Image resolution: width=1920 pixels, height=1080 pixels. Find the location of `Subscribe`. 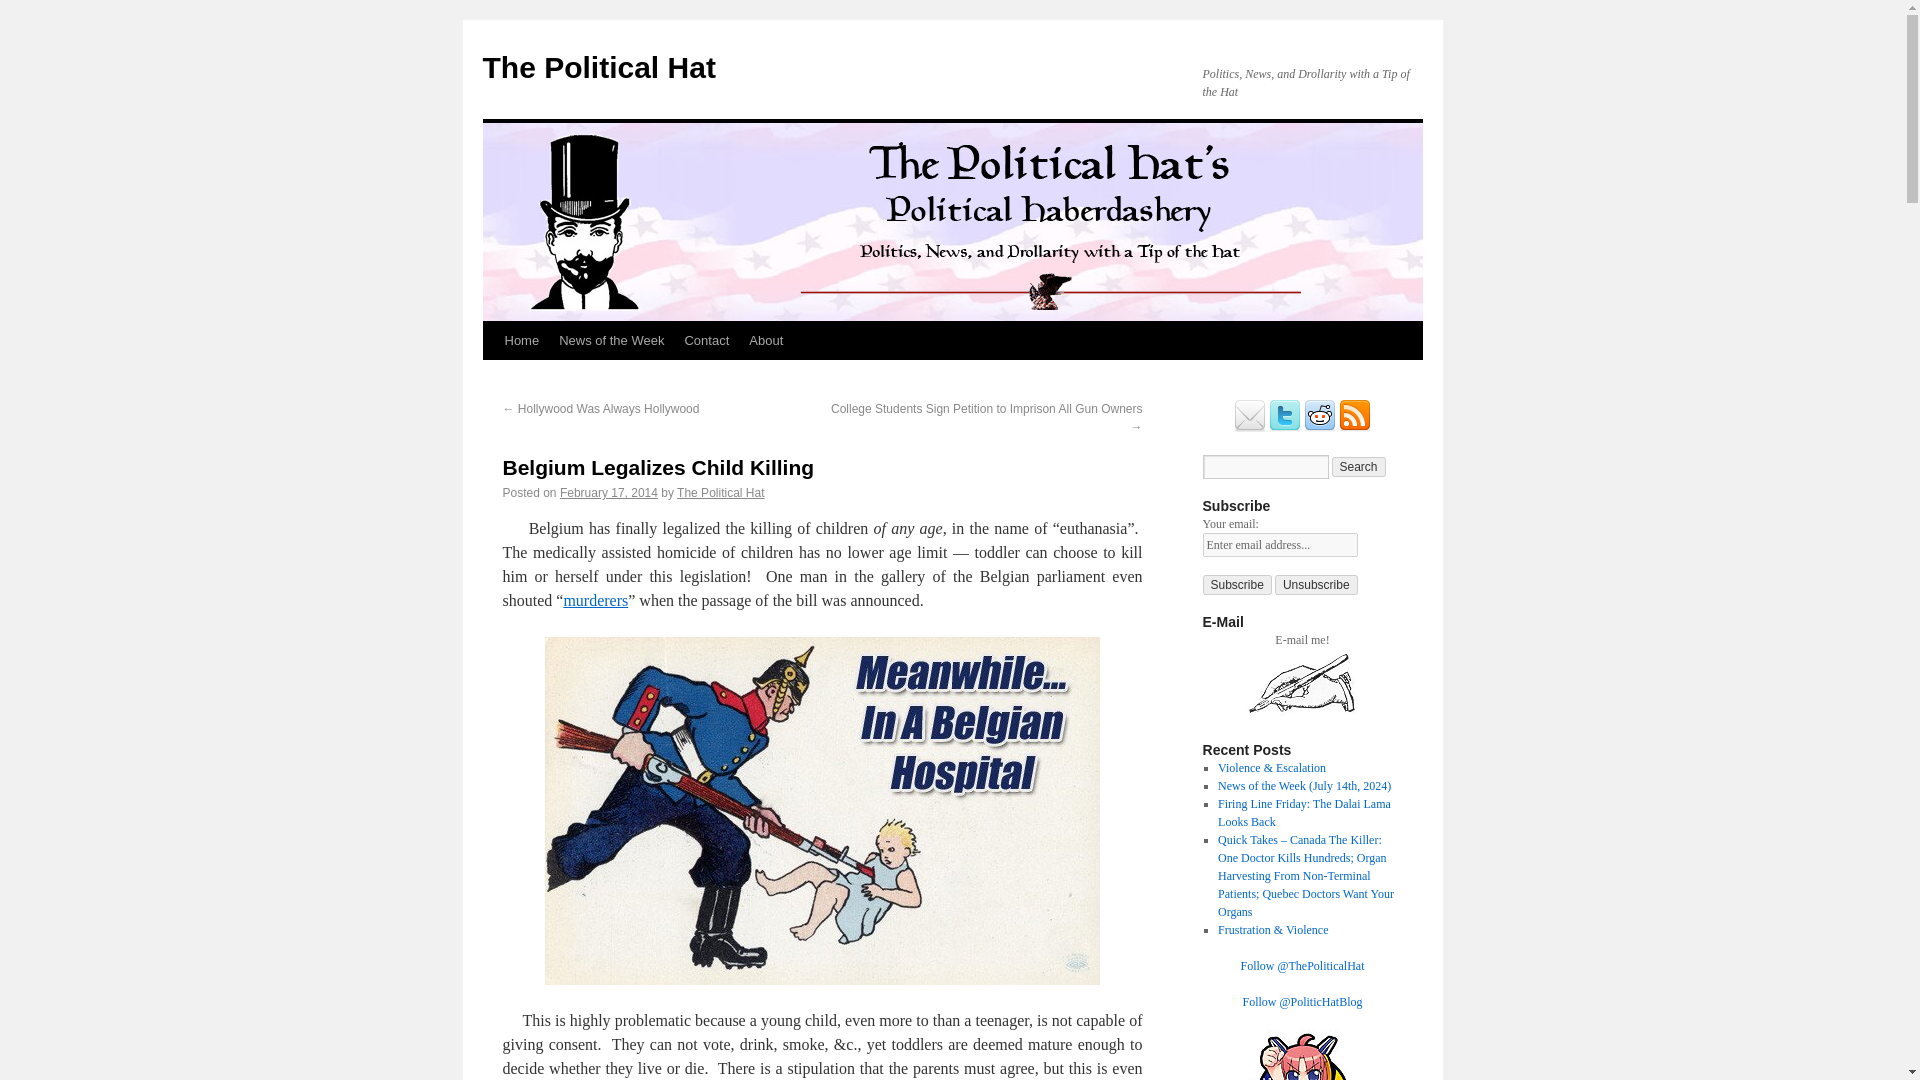

Subscribe is located at coordinates (1236, 584).